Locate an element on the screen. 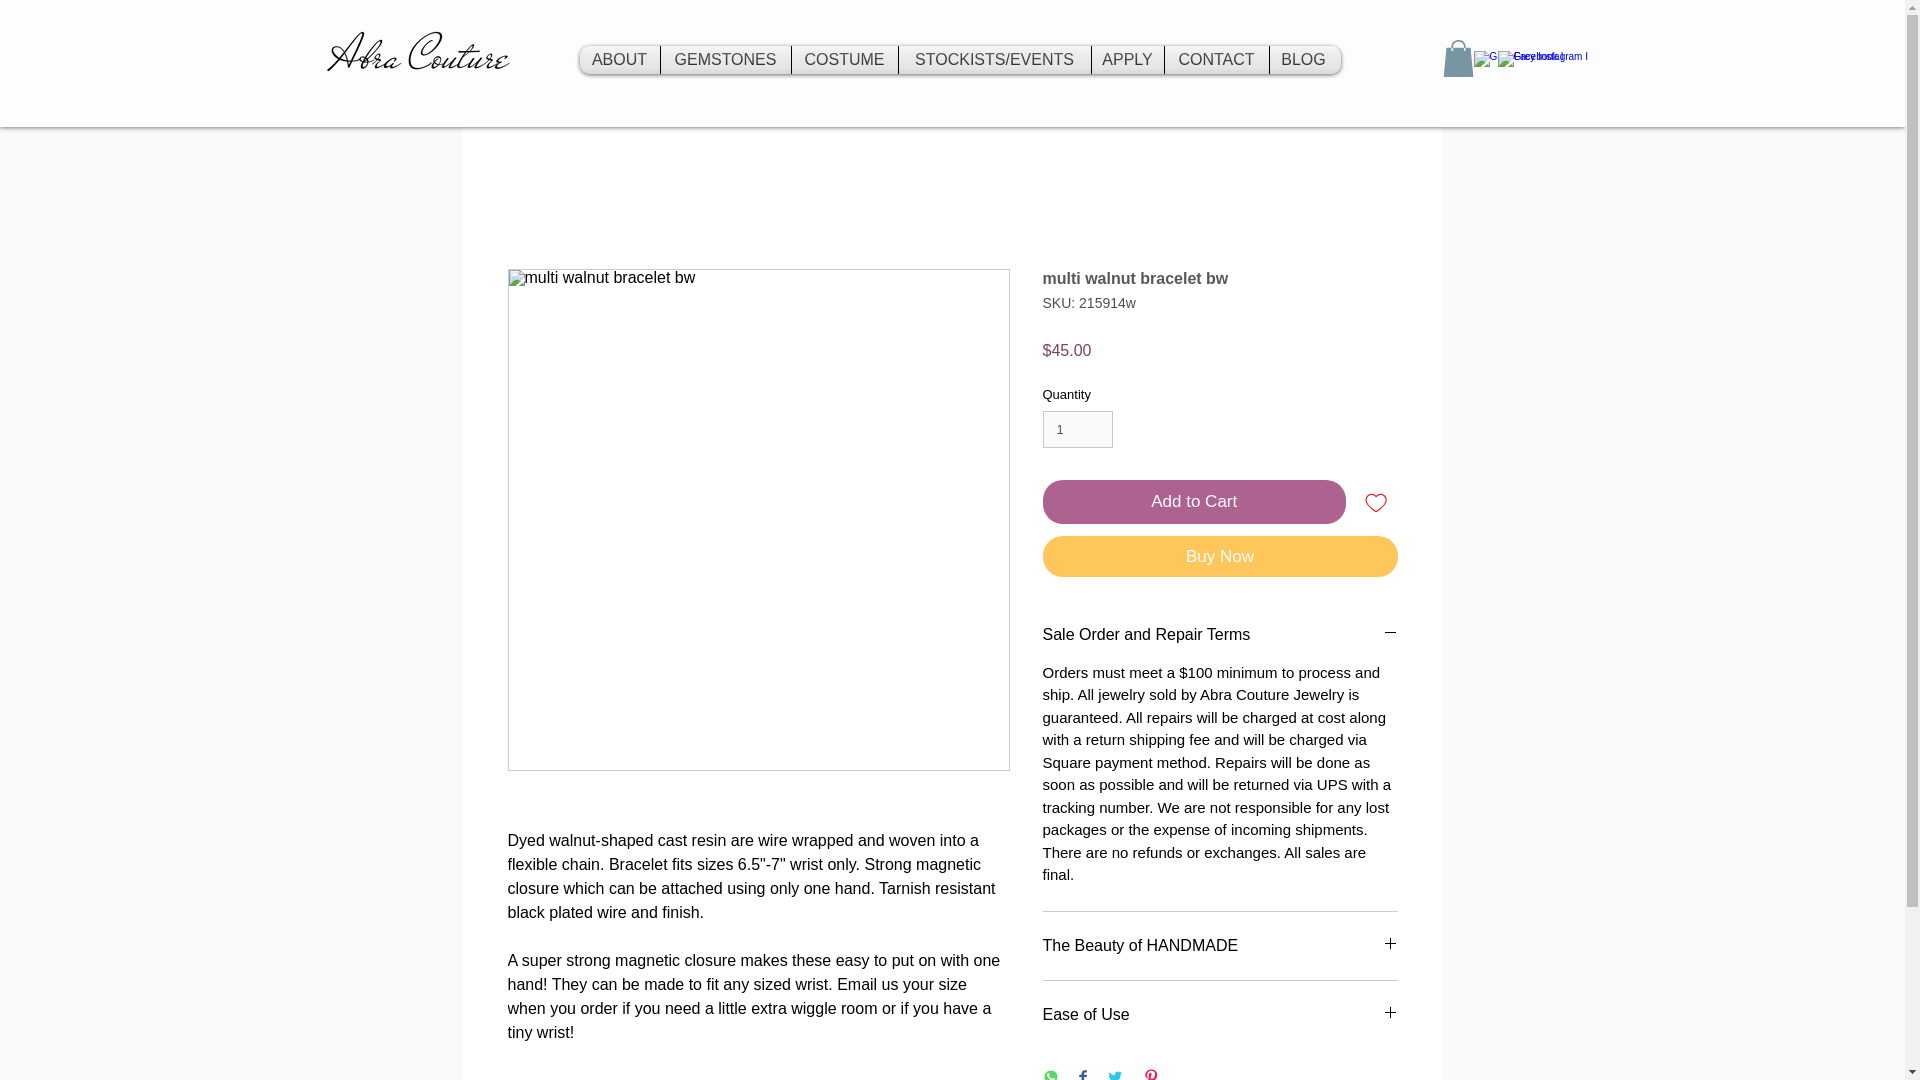  CONTACT is located at coordinates (1215, 60).